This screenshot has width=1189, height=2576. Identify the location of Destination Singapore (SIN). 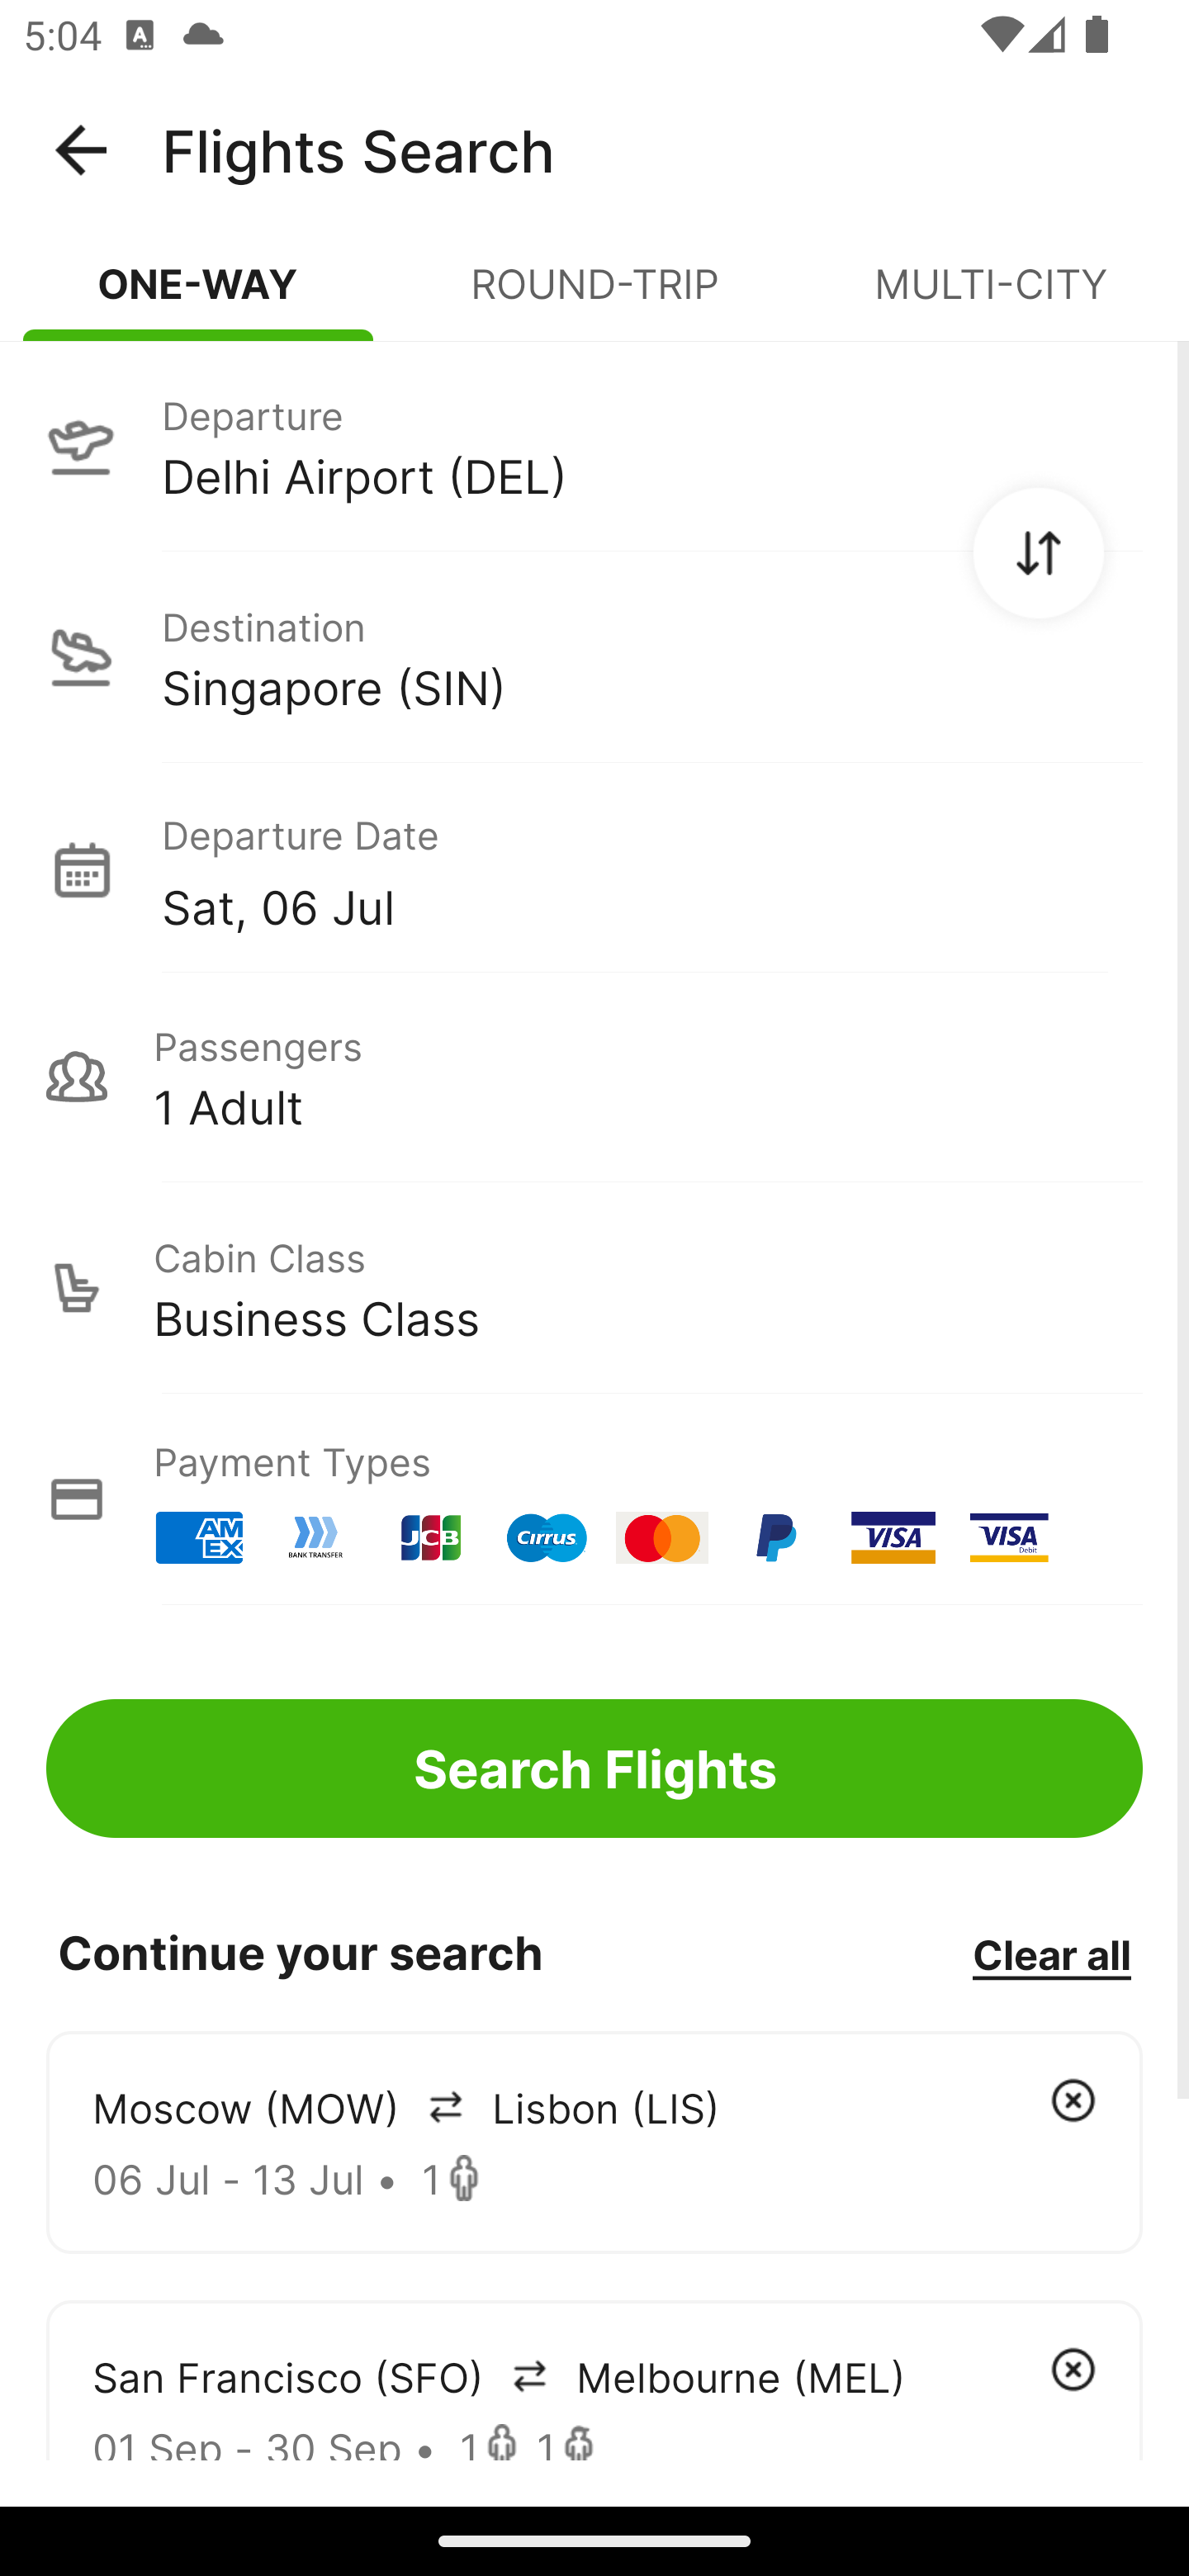
(594, 657).